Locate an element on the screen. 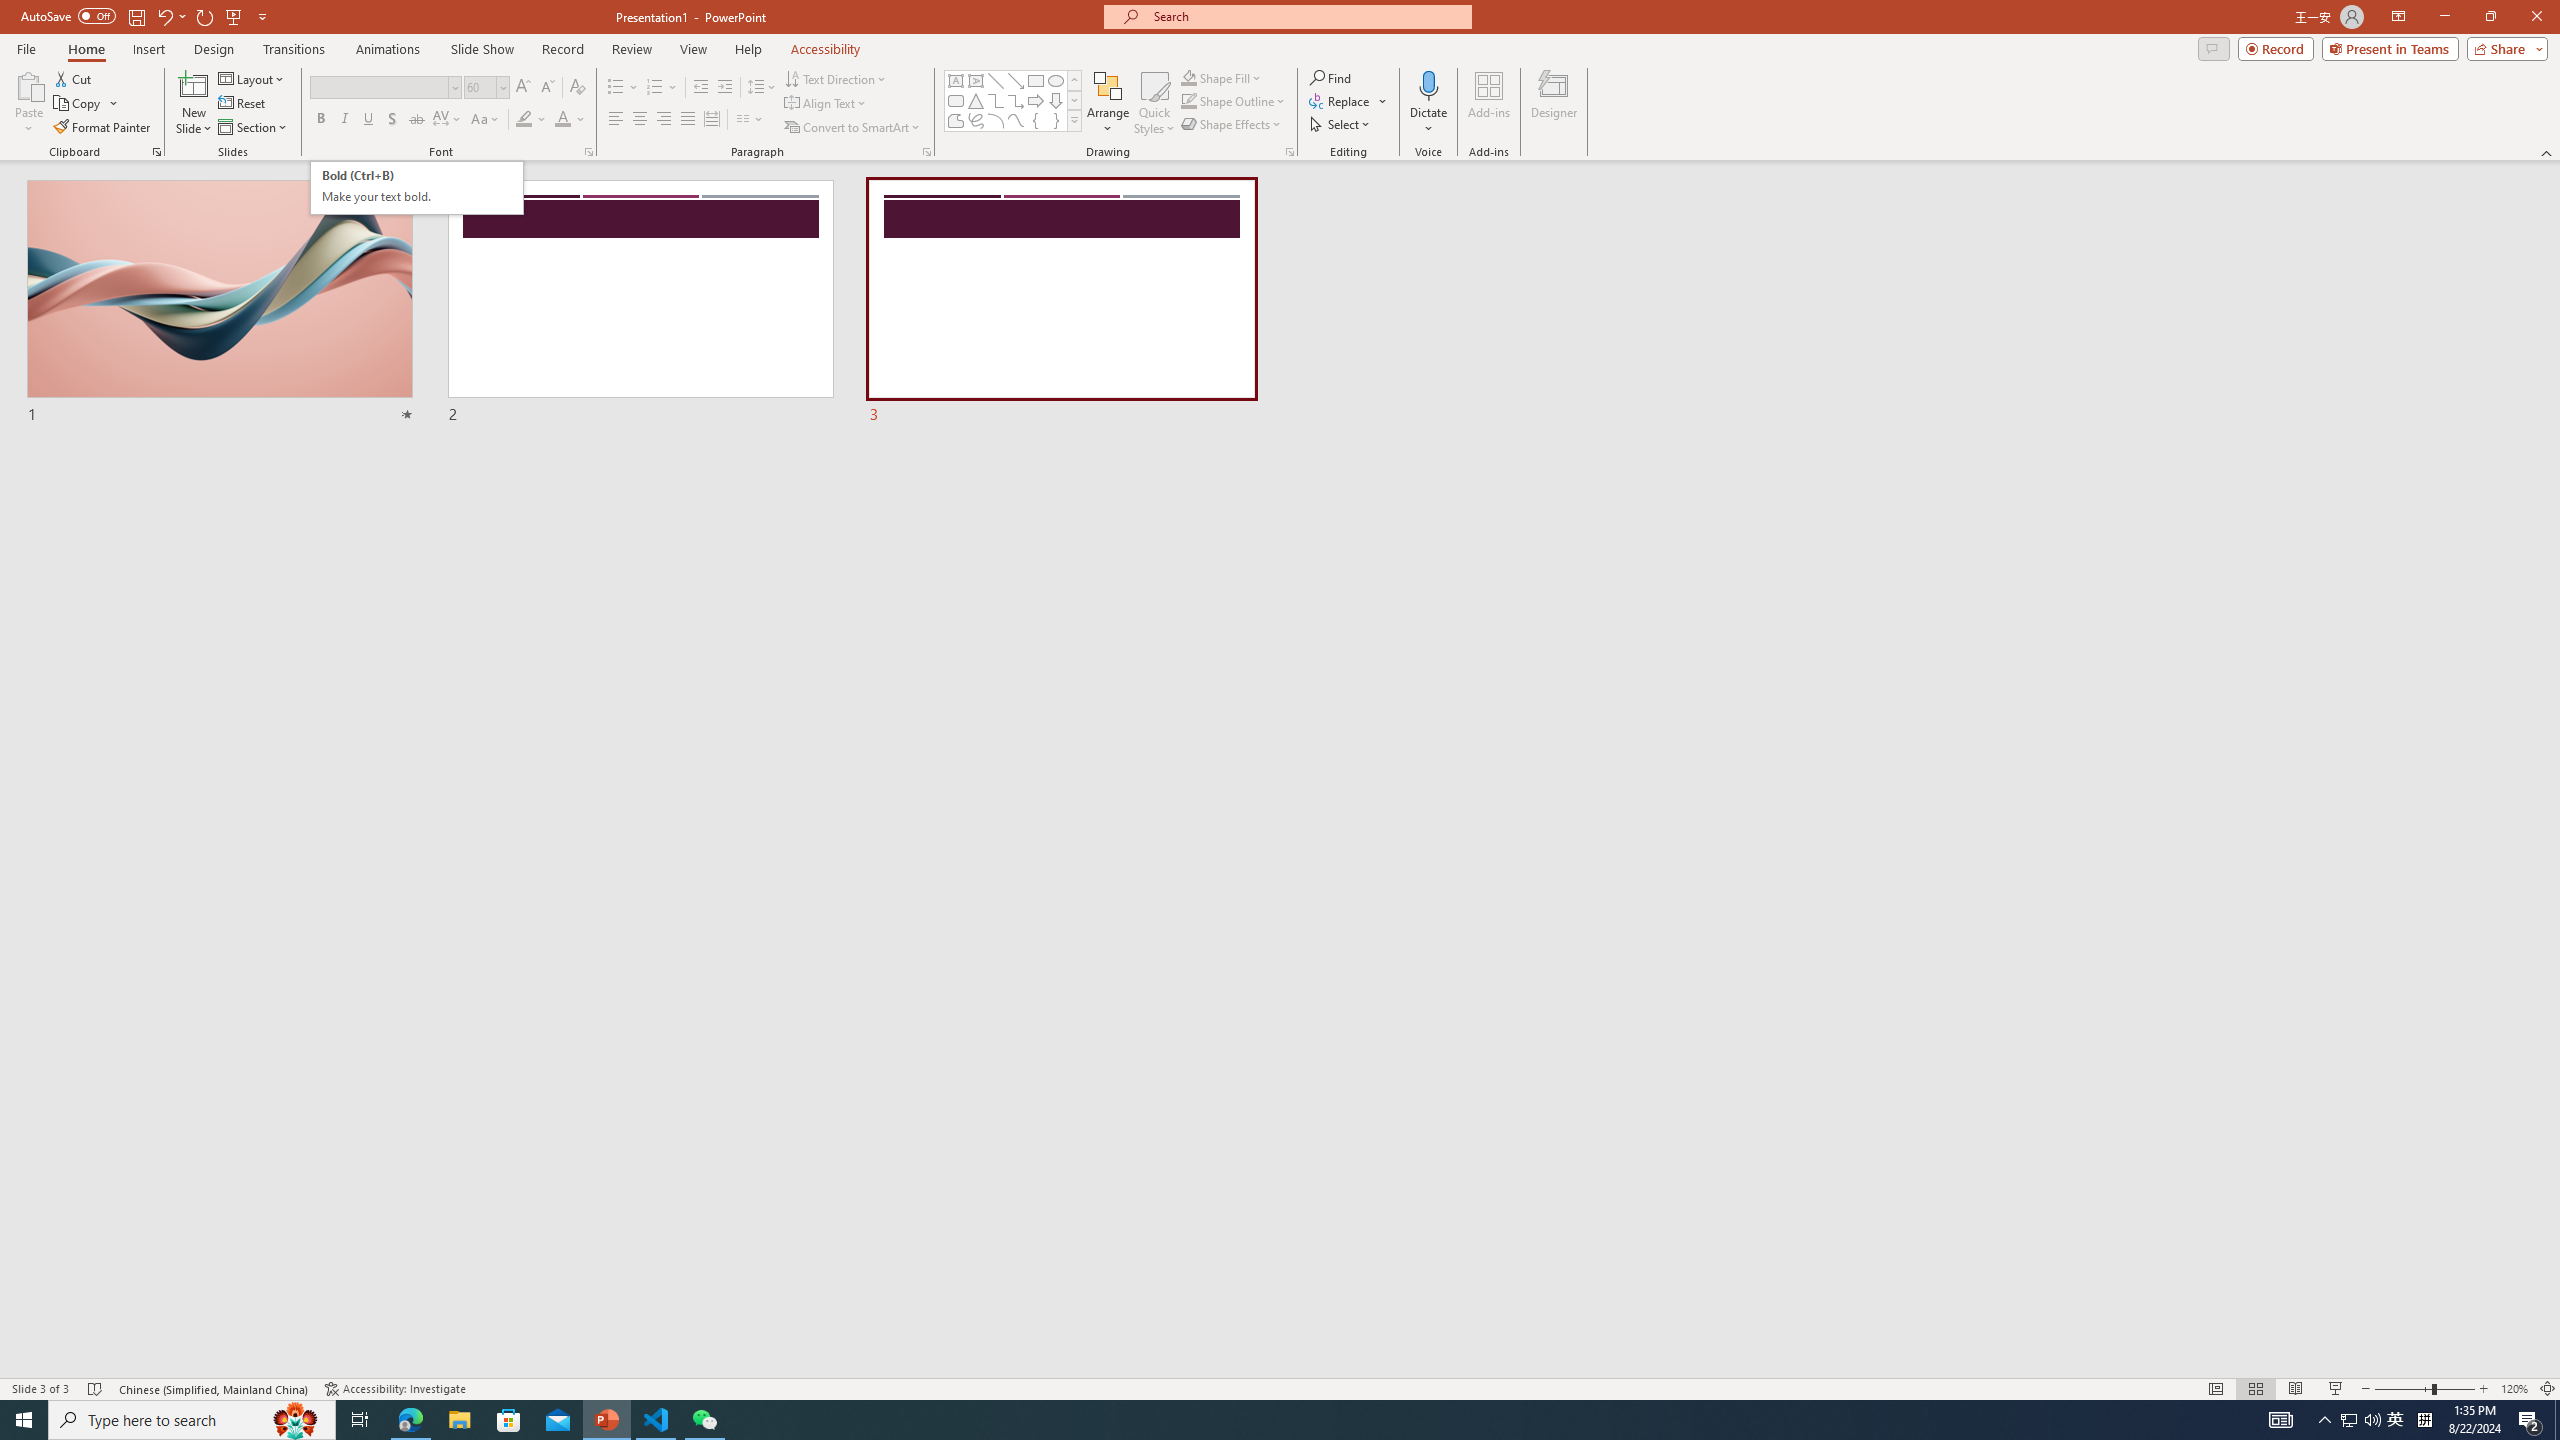 This screenshot has height=1440, width=2560. Format Object... is located at coordinates (1290, 152).